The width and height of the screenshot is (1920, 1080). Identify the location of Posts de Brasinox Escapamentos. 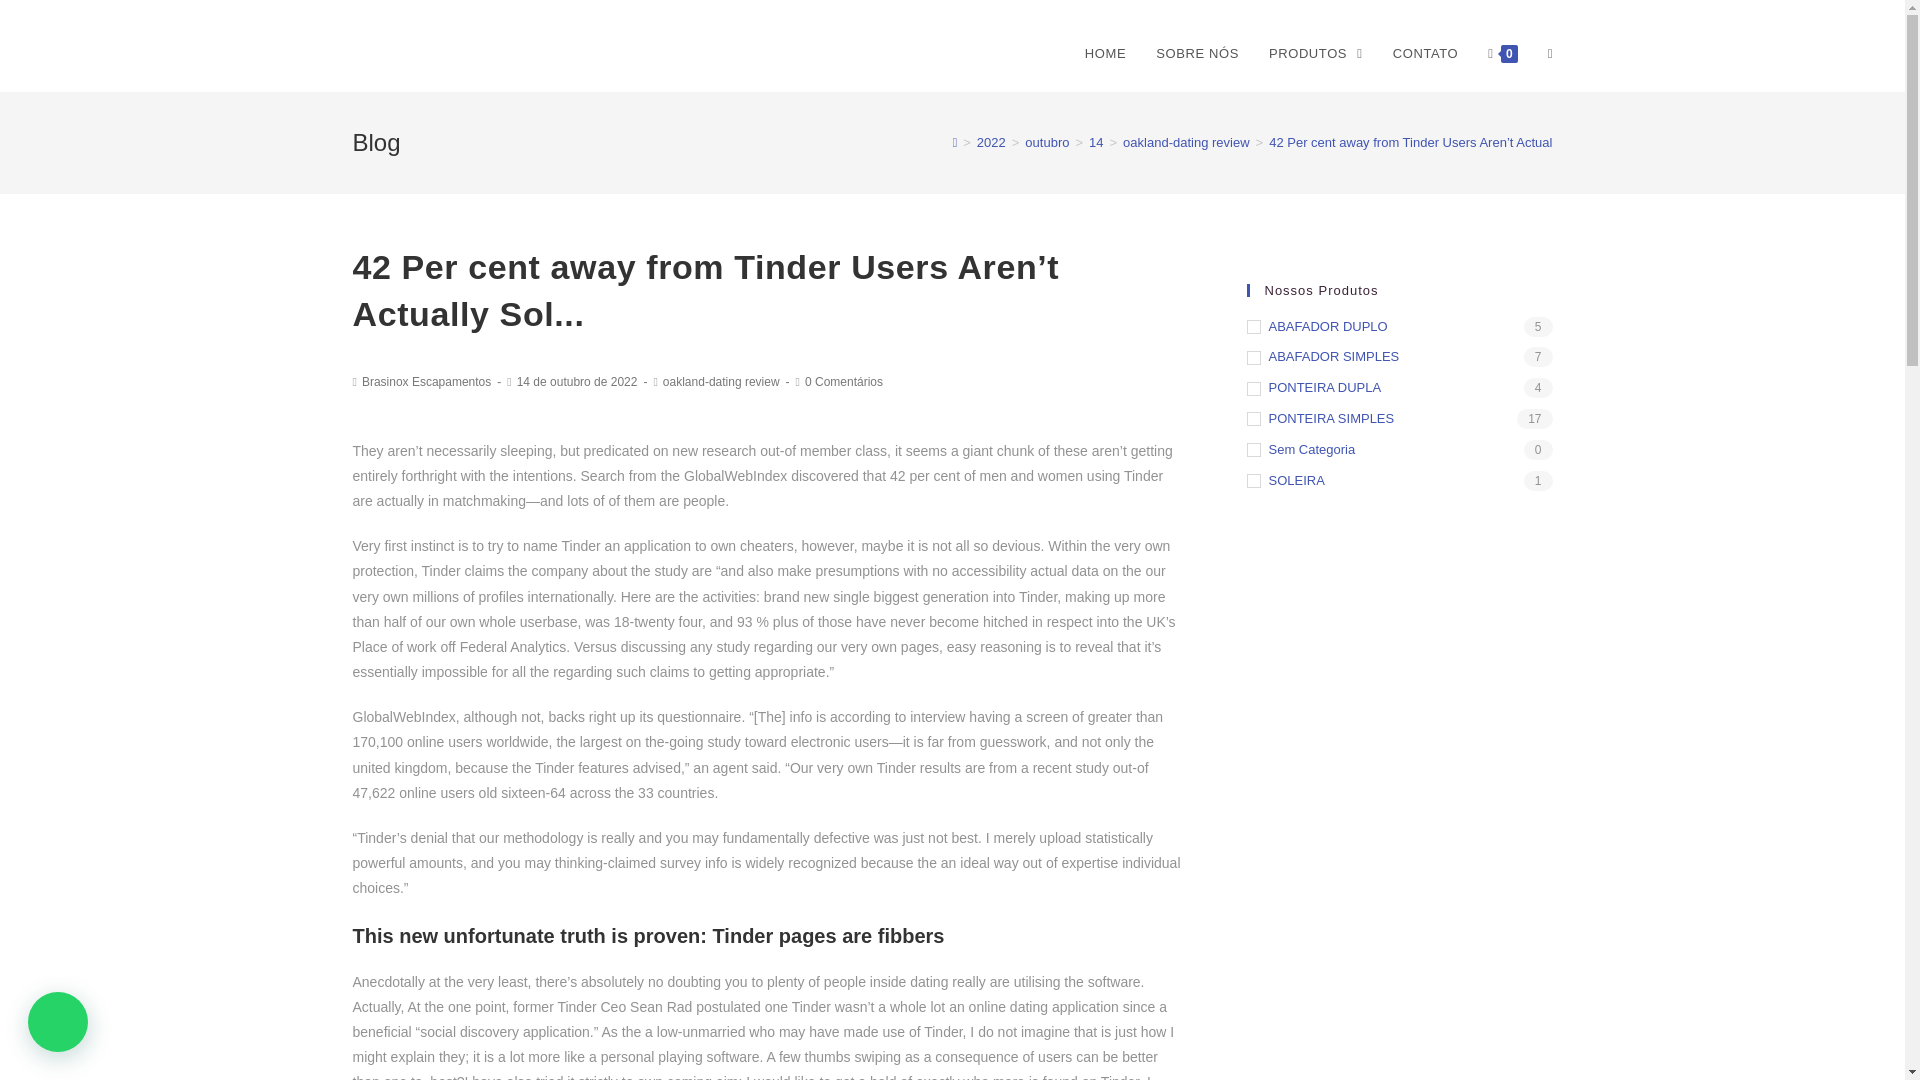
(426, 381).